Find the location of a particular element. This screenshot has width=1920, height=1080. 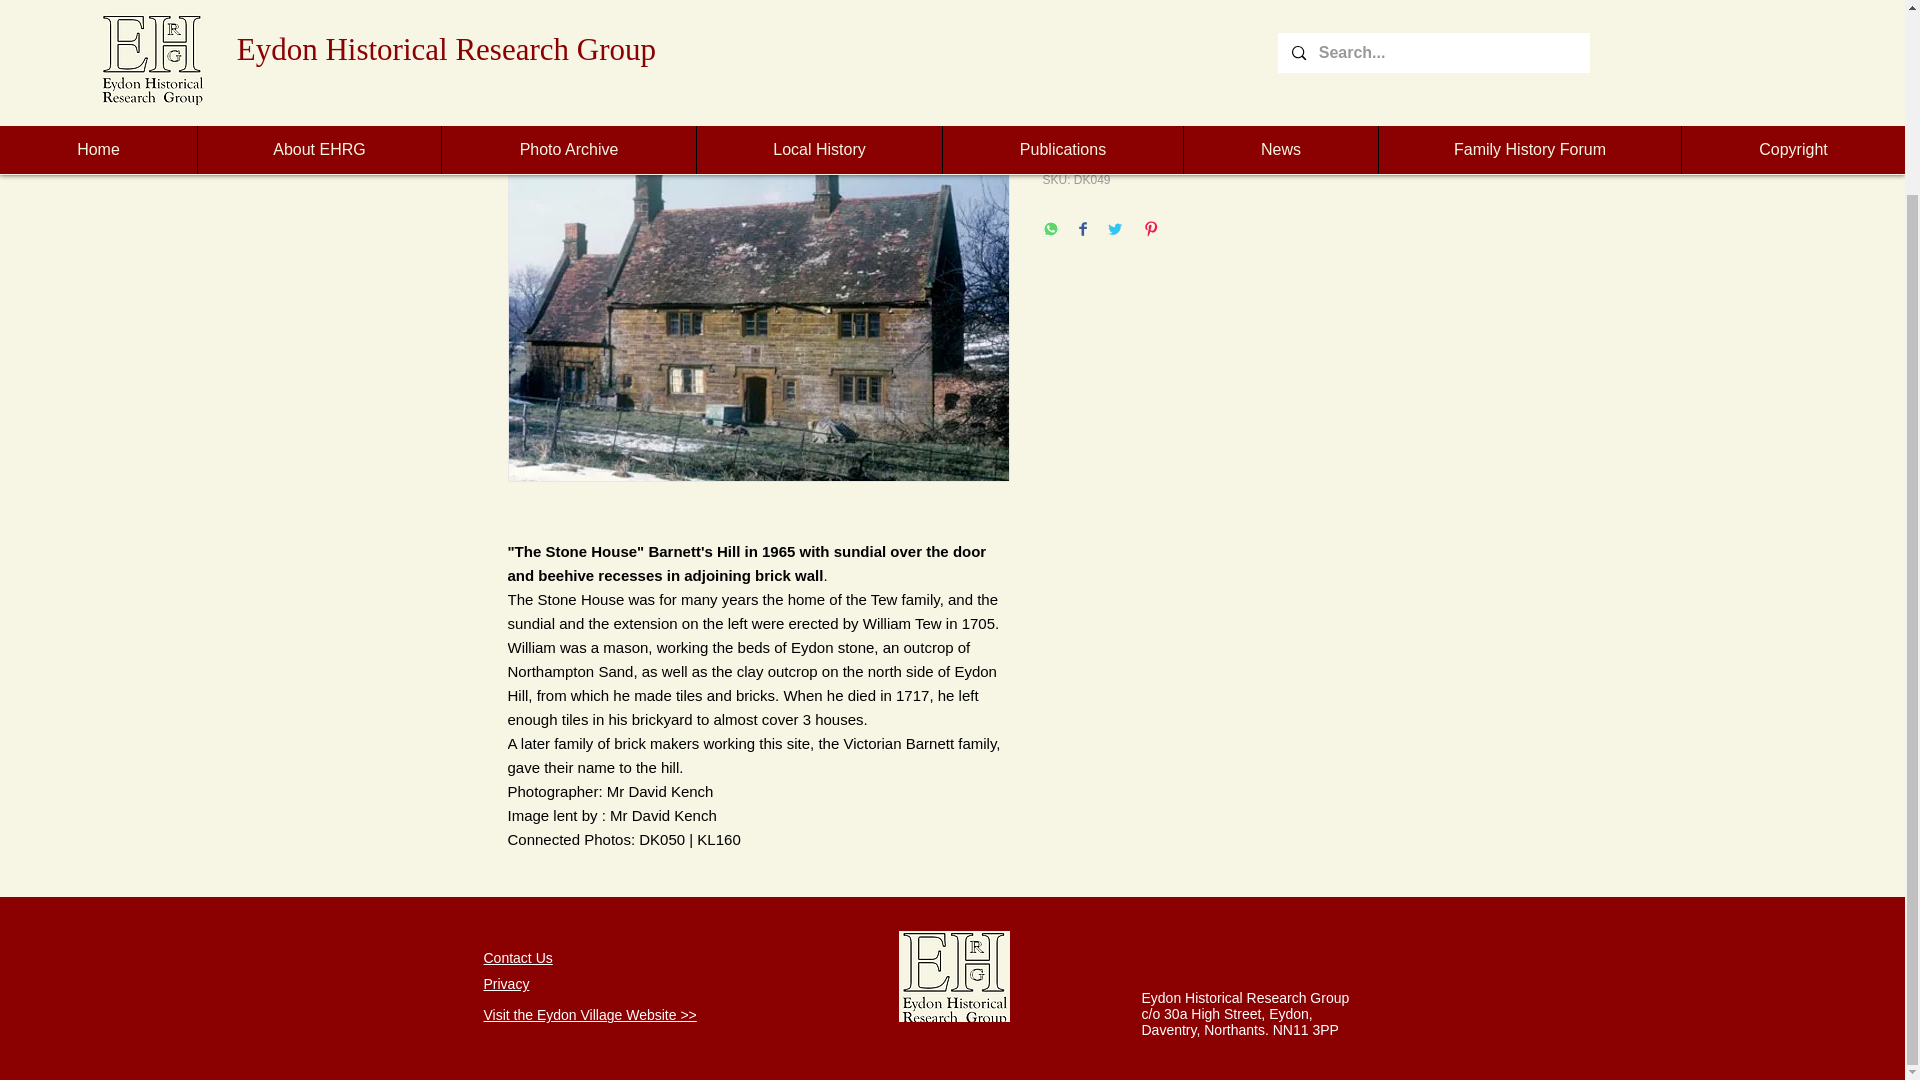

Privacy is located at coordinates (506, 984).